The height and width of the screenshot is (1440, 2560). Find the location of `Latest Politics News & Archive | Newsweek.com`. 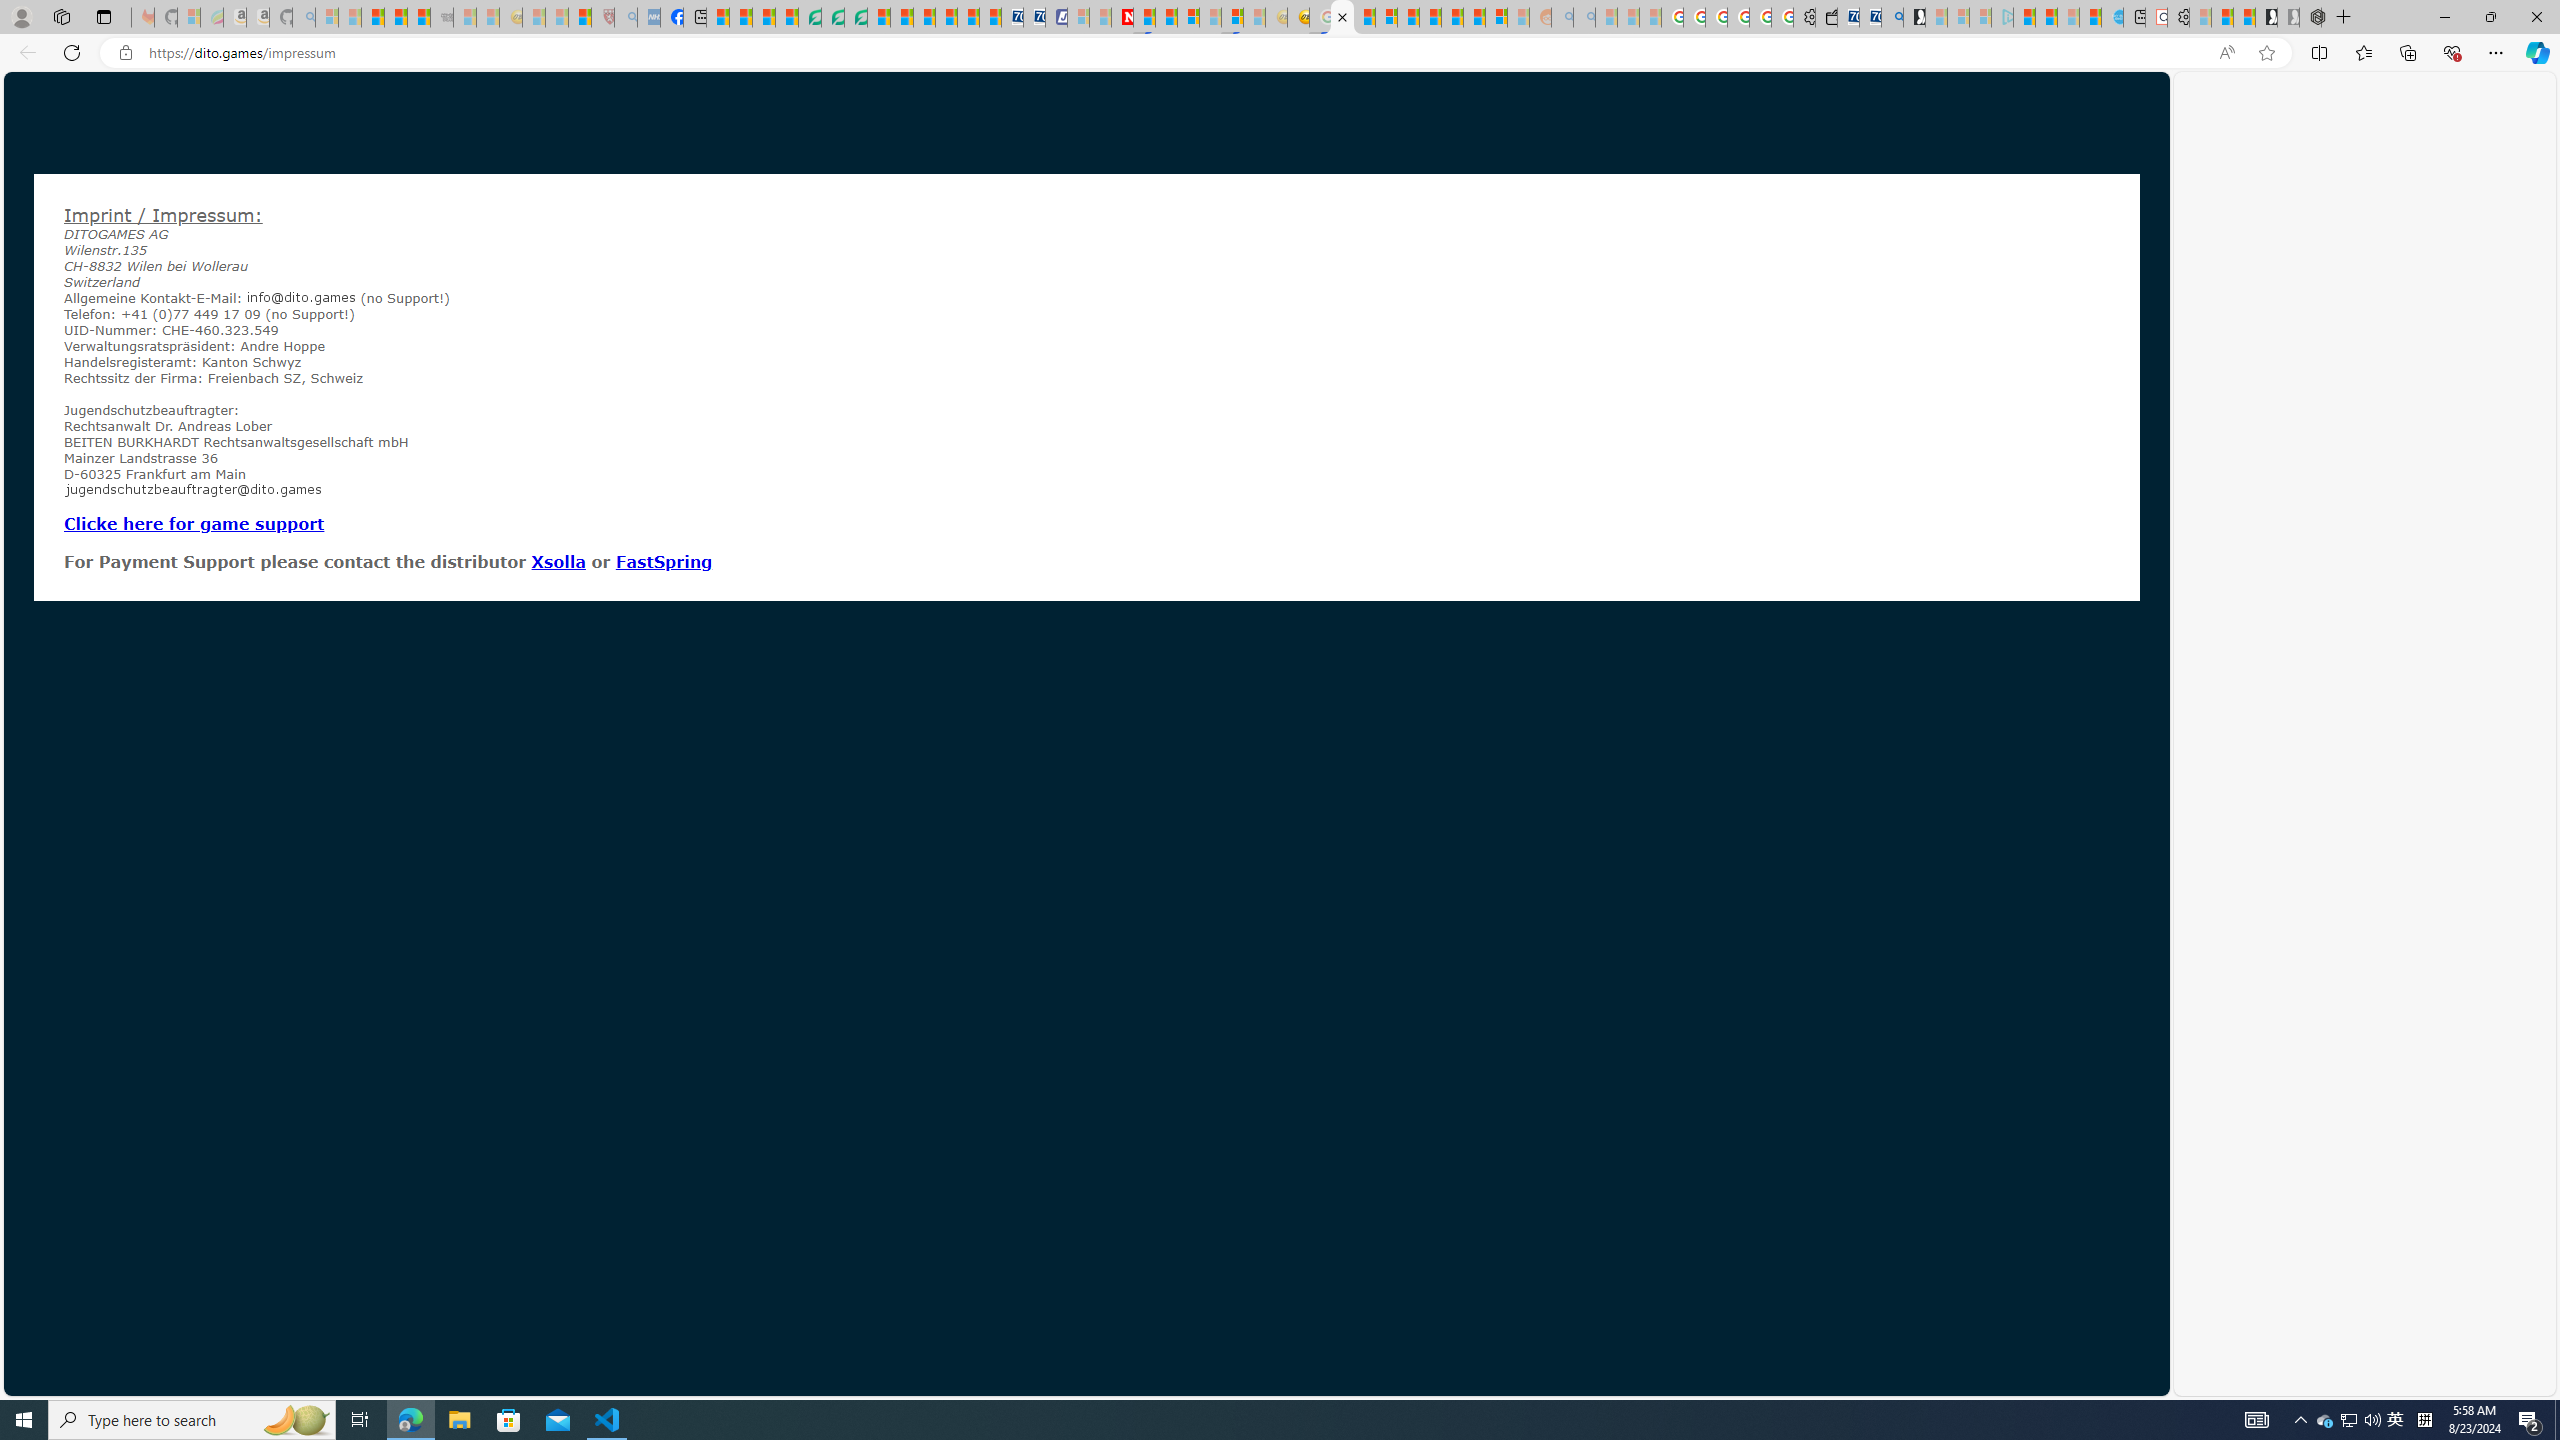

Latest Politics News & Archive | Newsweek.com is located at coordinates (1122, 17).